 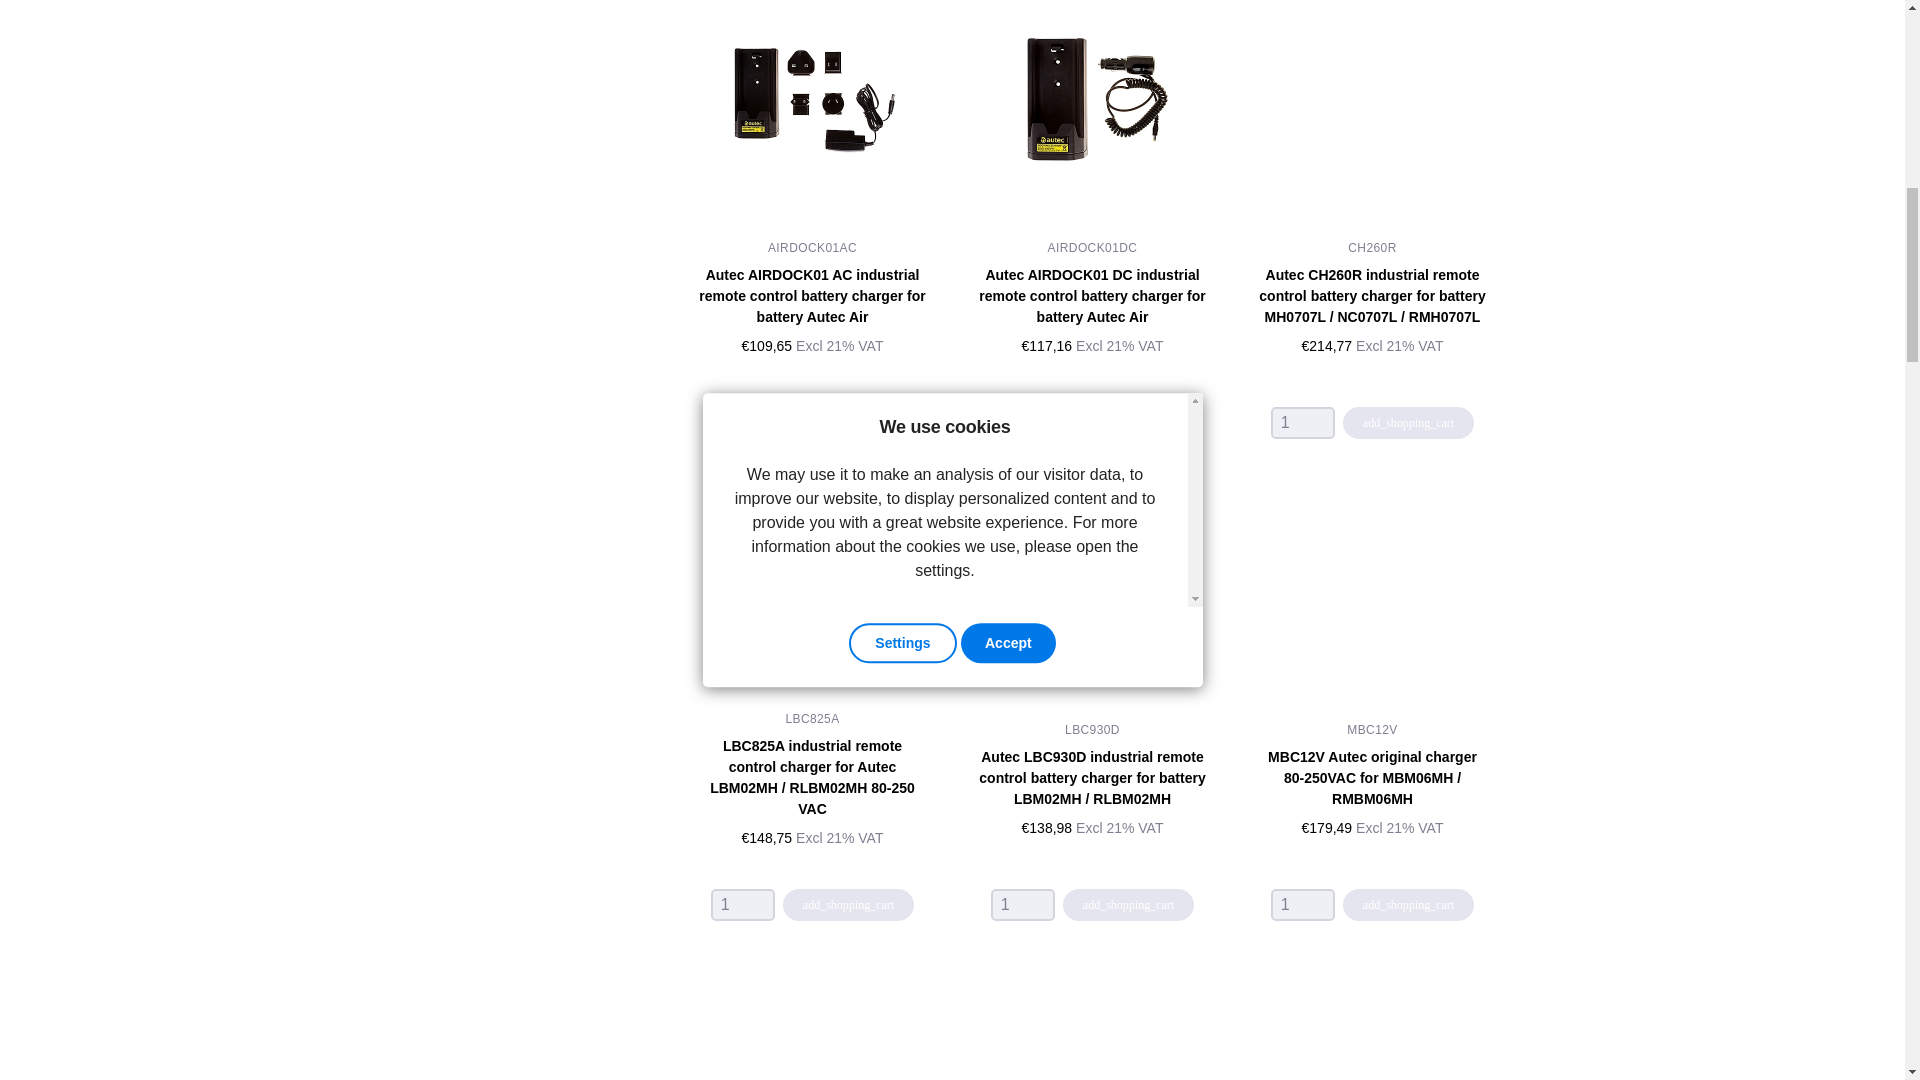 I want to click on 1, so click(x=742, y=422).